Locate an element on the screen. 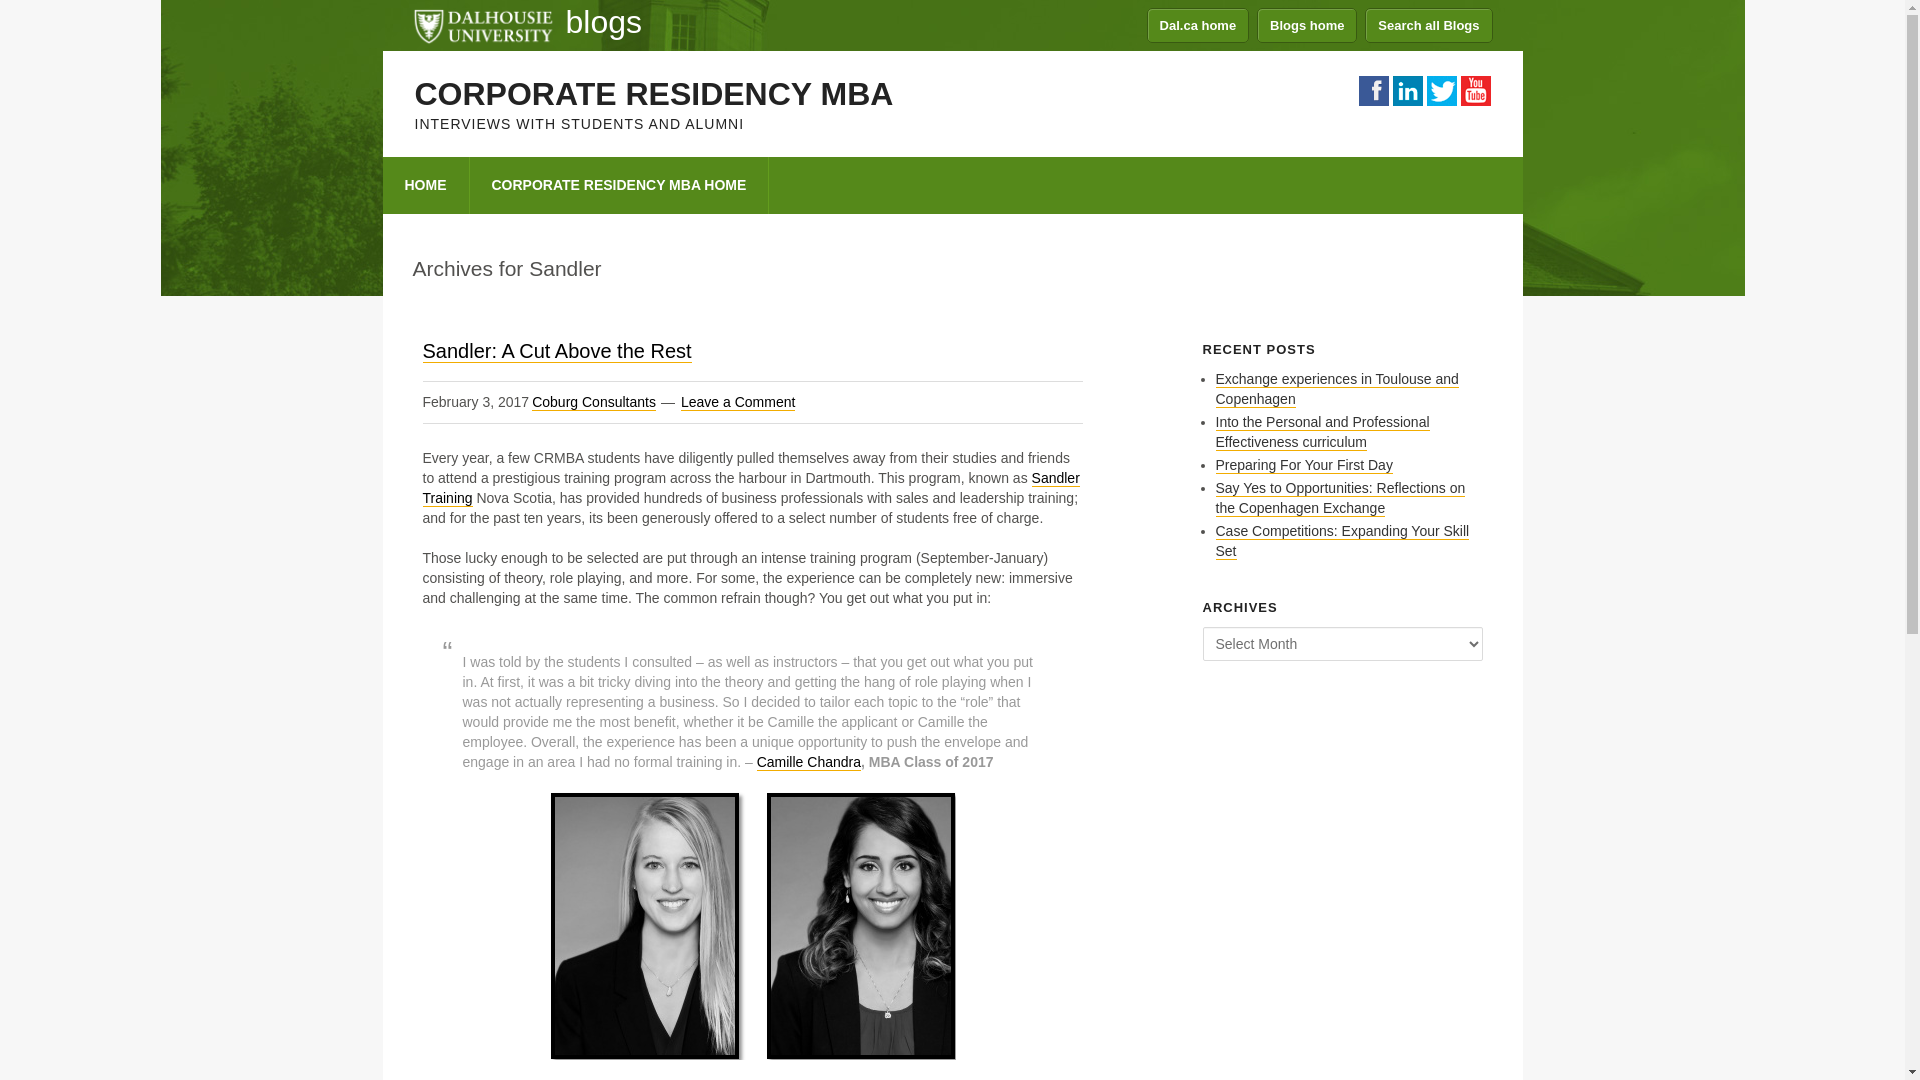  Coburg Consultants is located at coordinates (594, 402).